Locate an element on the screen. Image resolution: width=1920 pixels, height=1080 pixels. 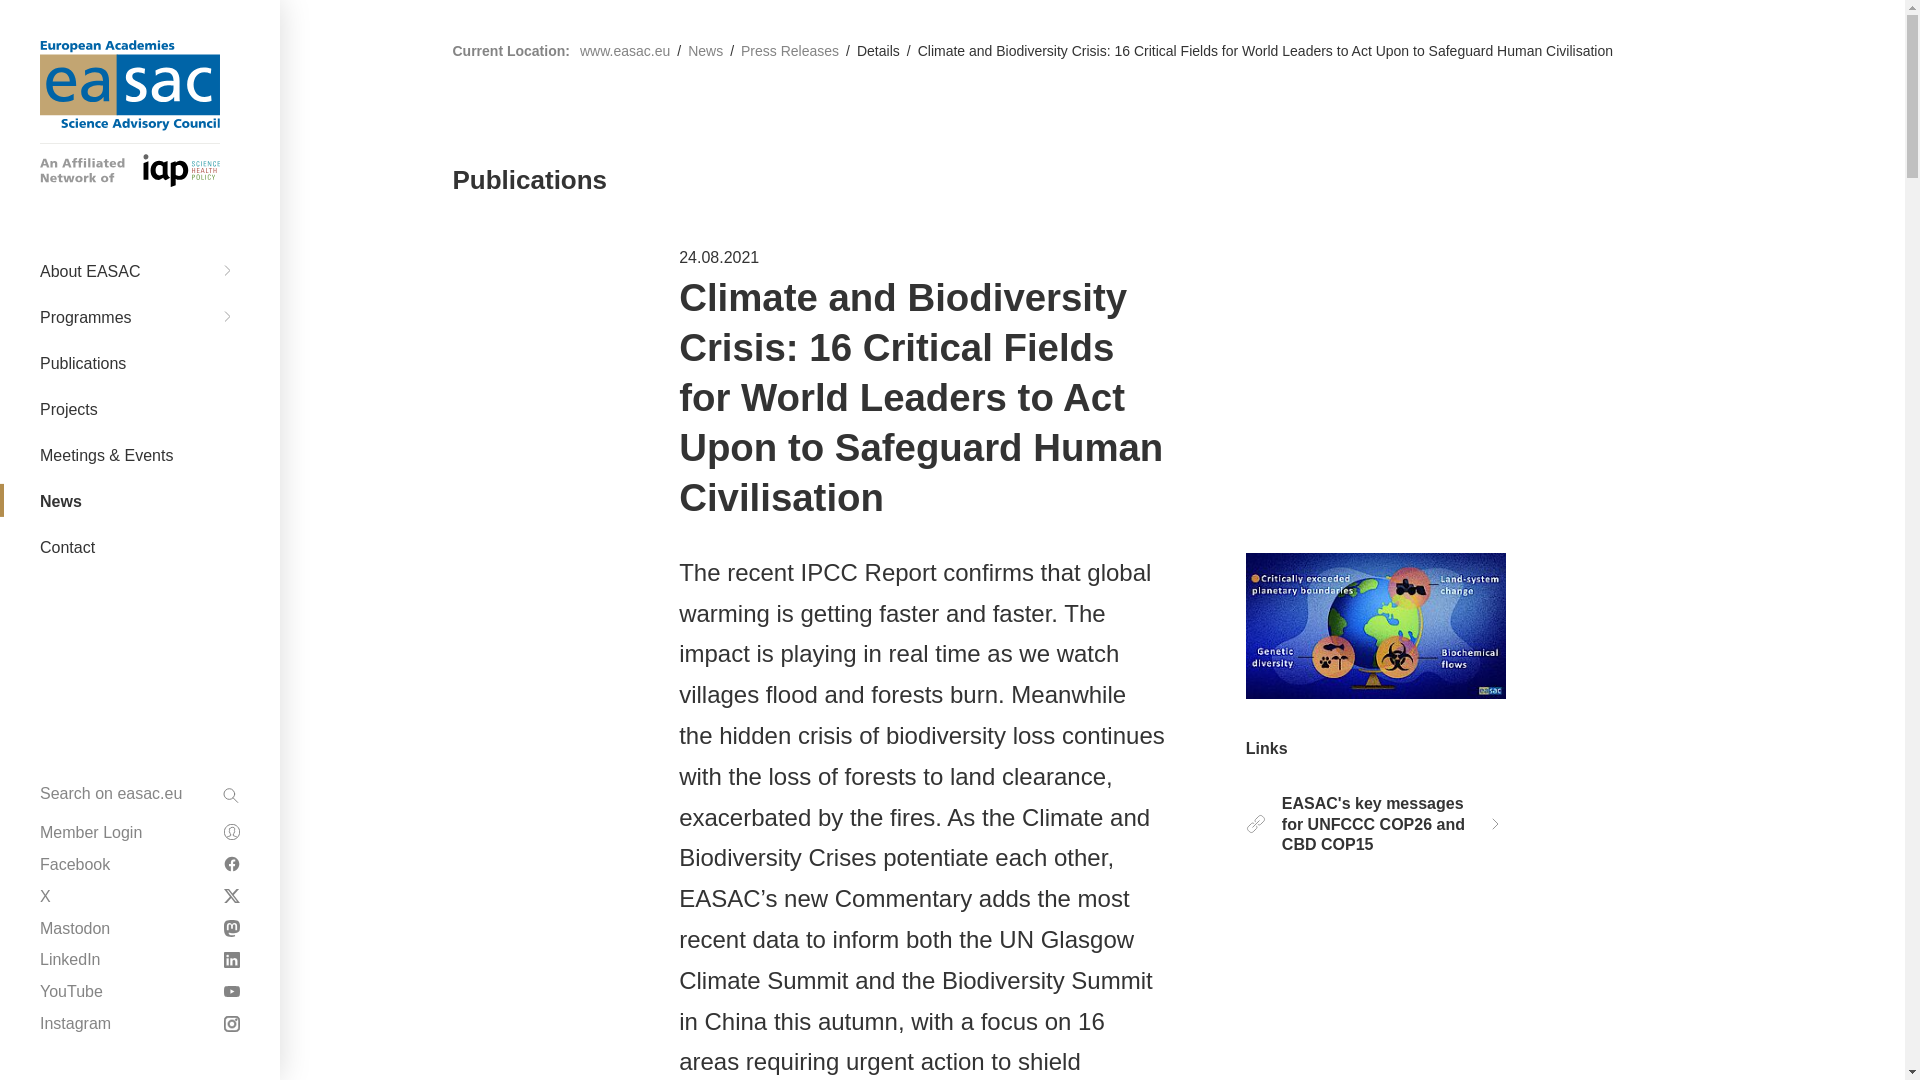
Programme Director is located at coordinates (140, 656).